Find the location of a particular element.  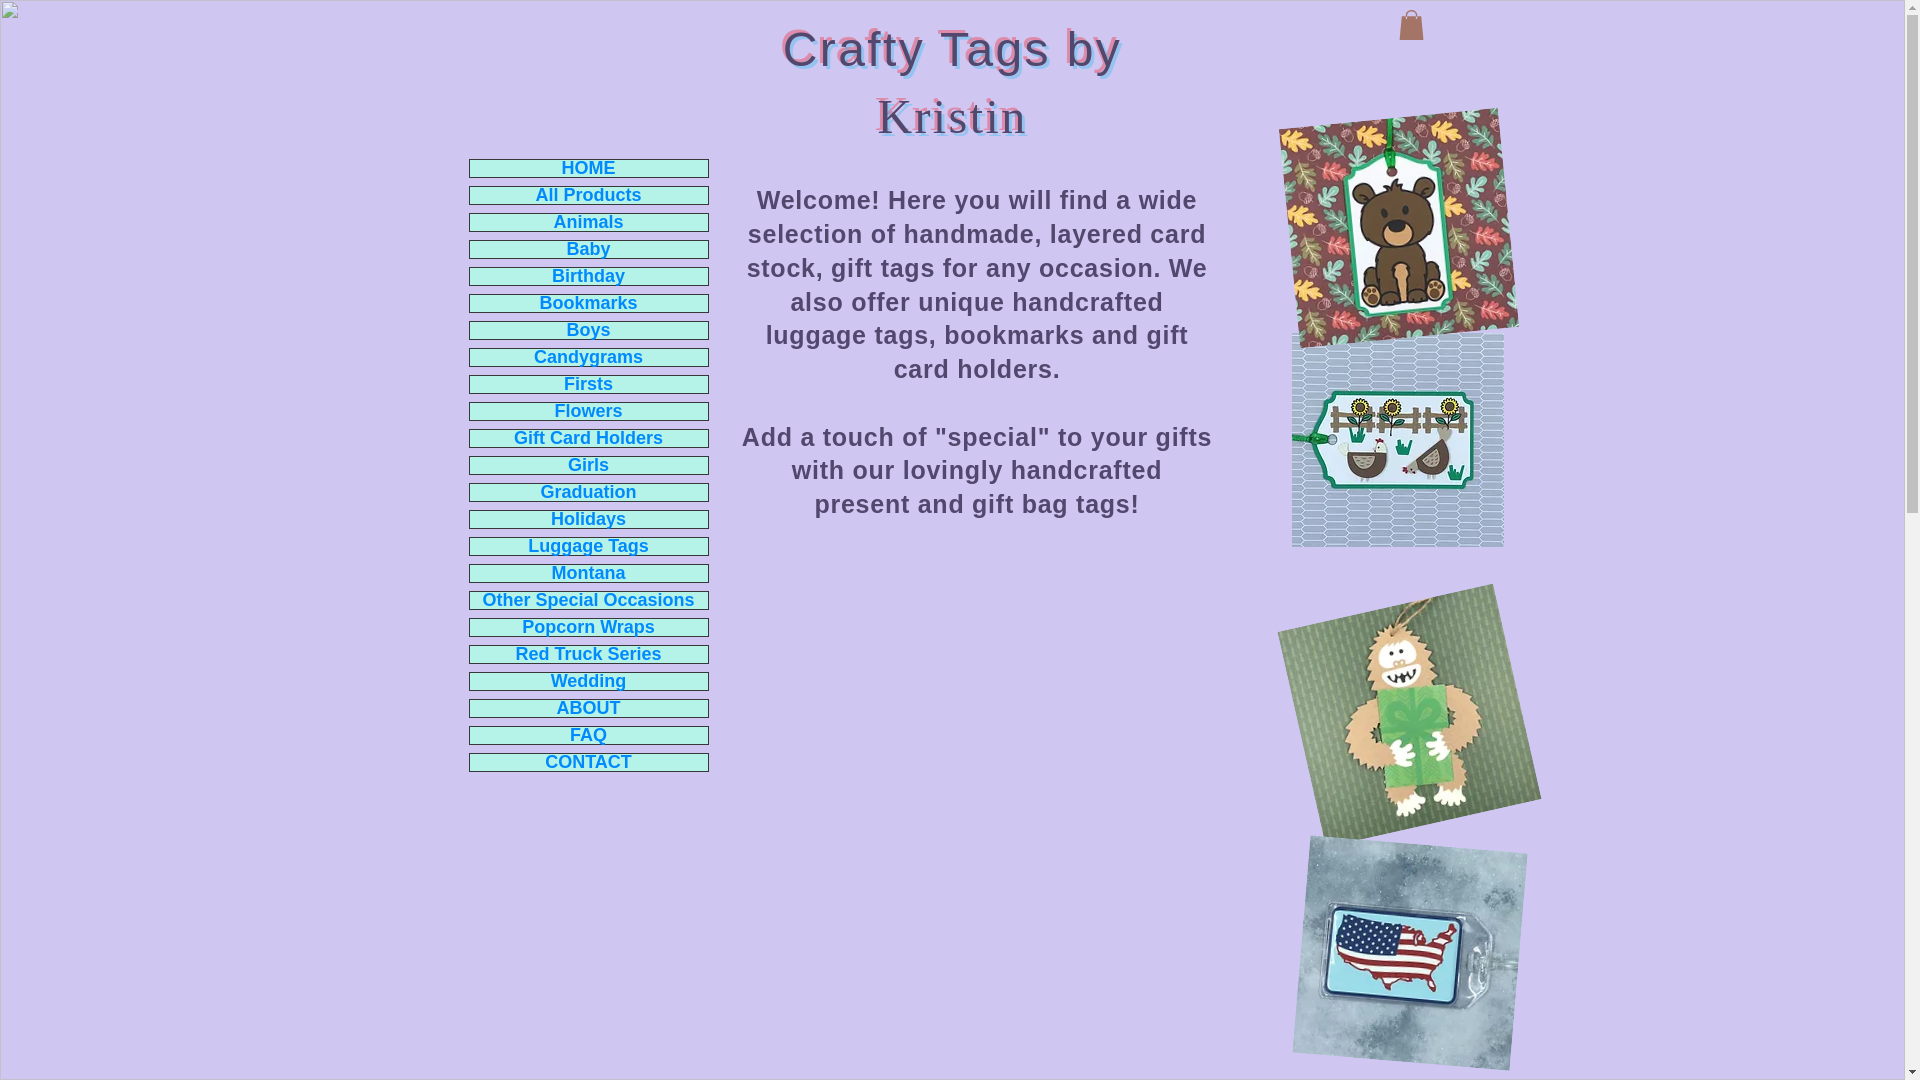

Red Truck Series is located at coordinates (589, 654).